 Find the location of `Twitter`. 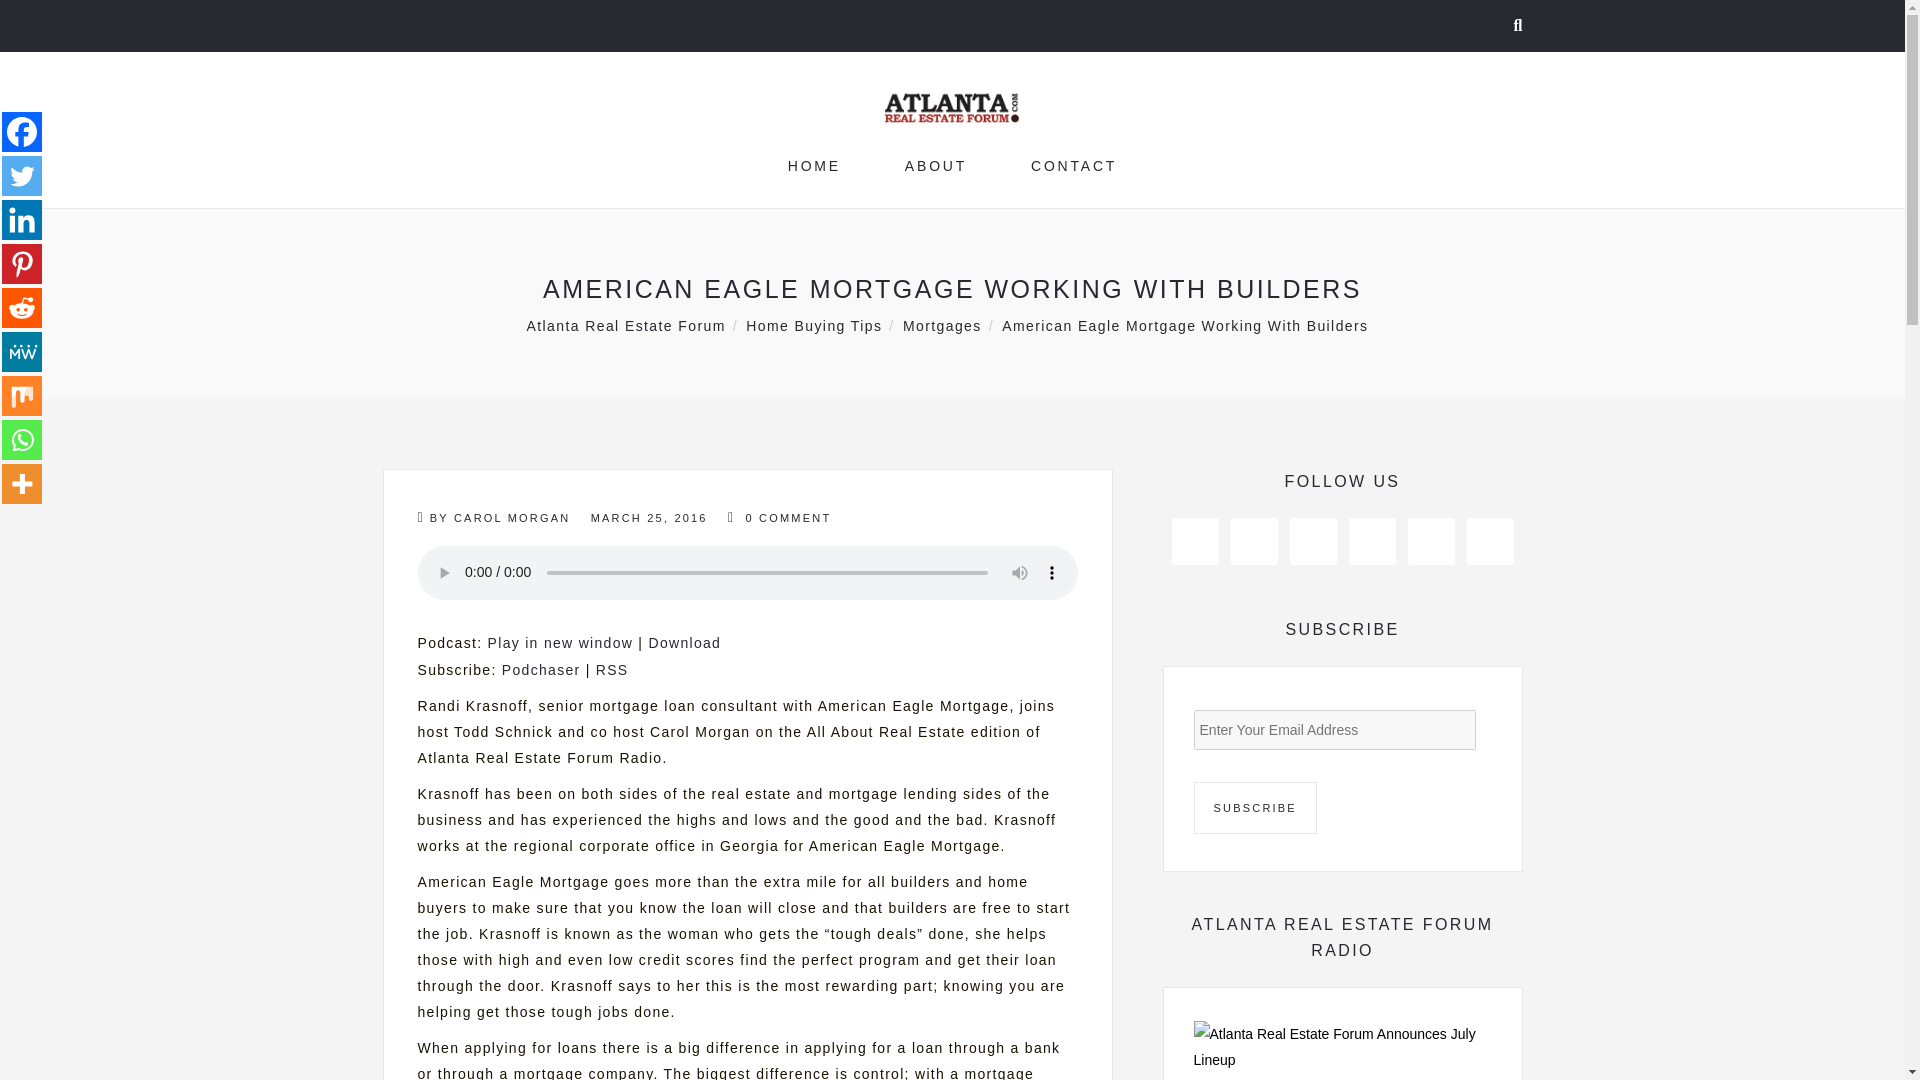

Twitter is located at coordinates (22, 175).